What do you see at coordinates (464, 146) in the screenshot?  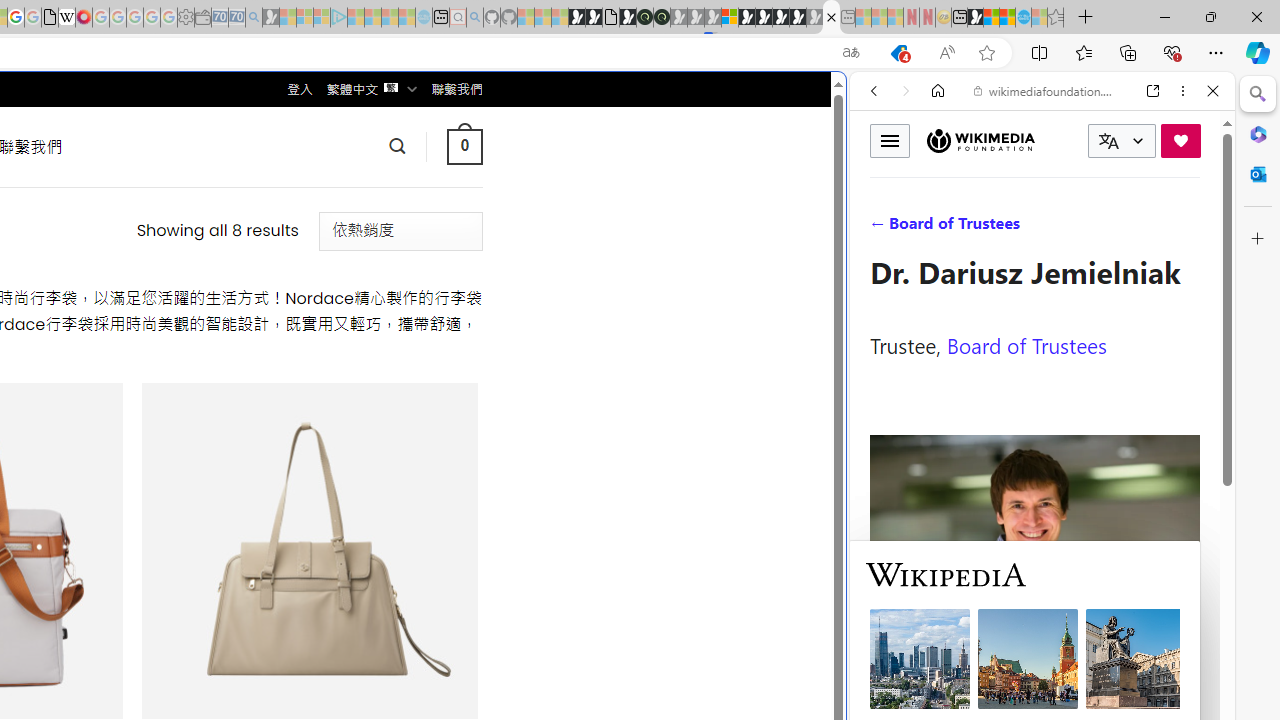 I see `  0  ` at bounding box center [464, 146].